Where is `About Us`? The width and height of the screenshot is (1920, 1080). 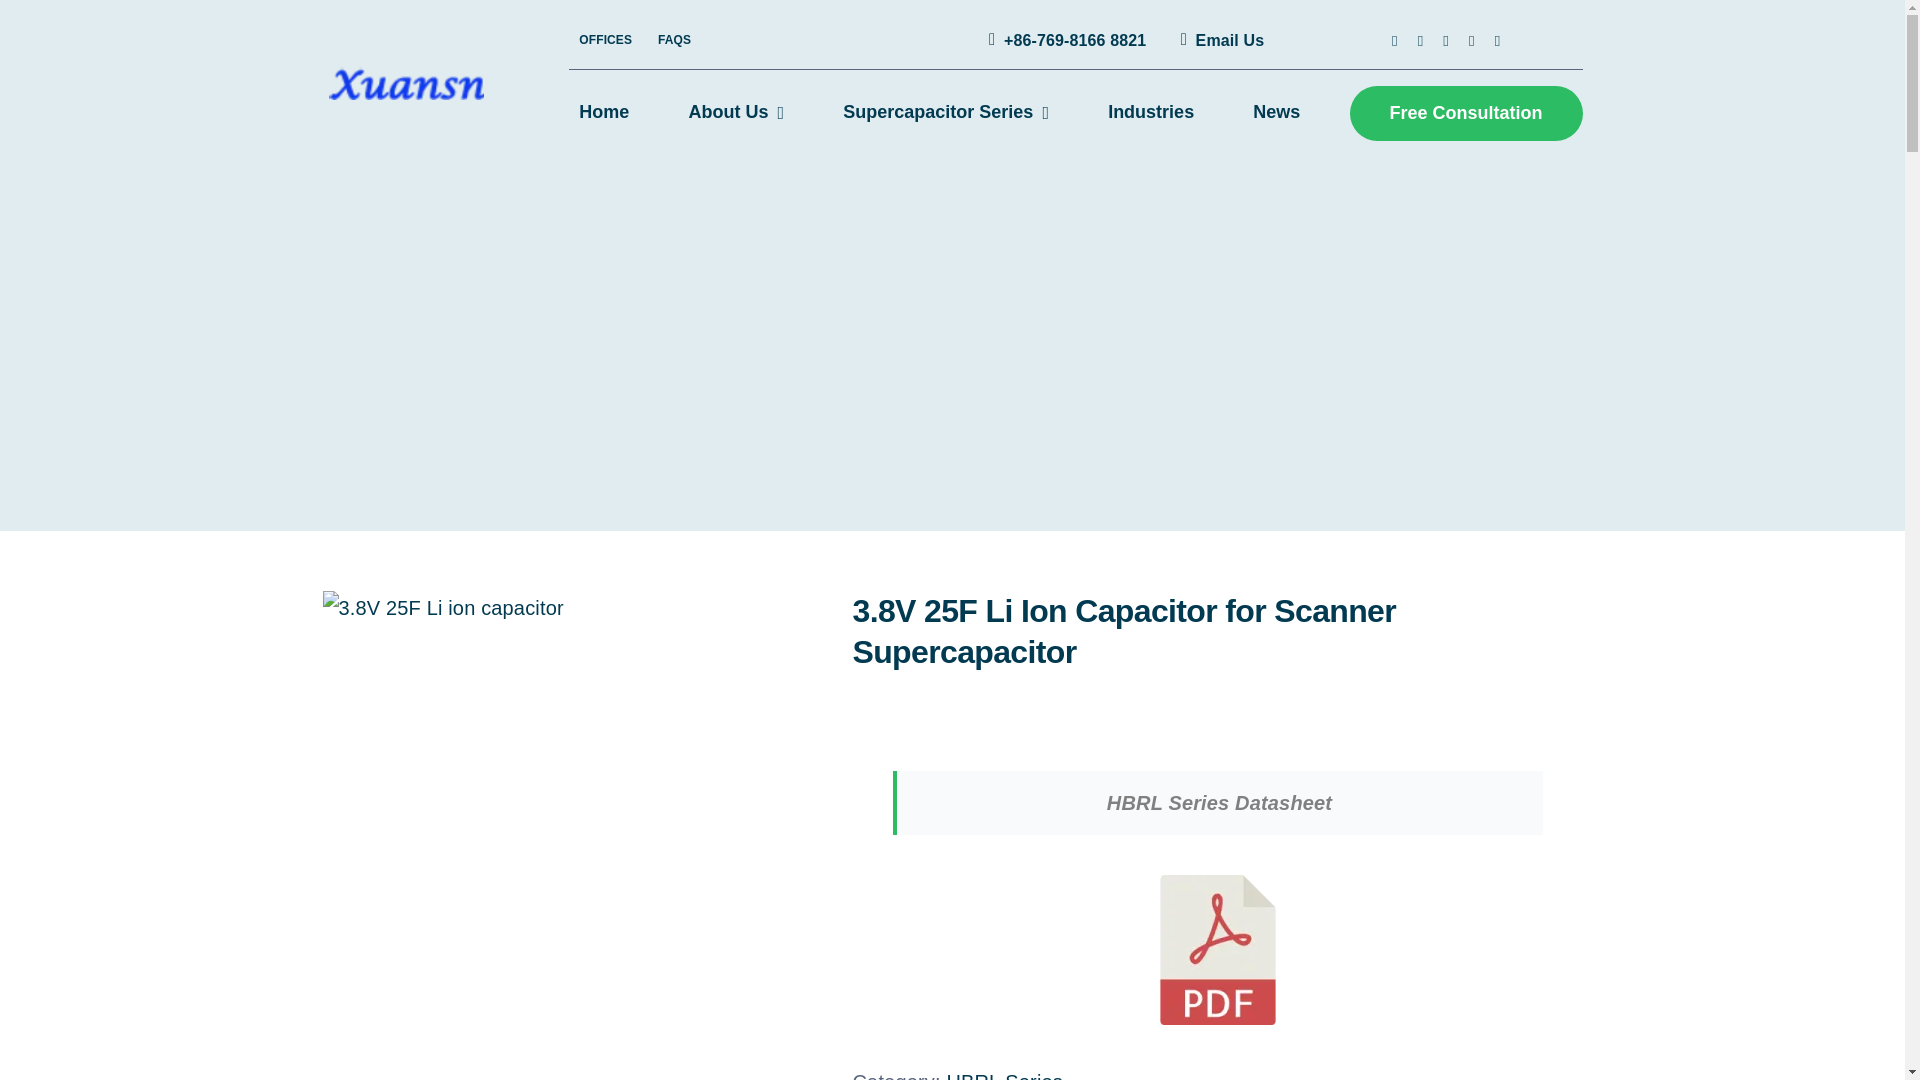
About Us is located at coordinates (736, 114).